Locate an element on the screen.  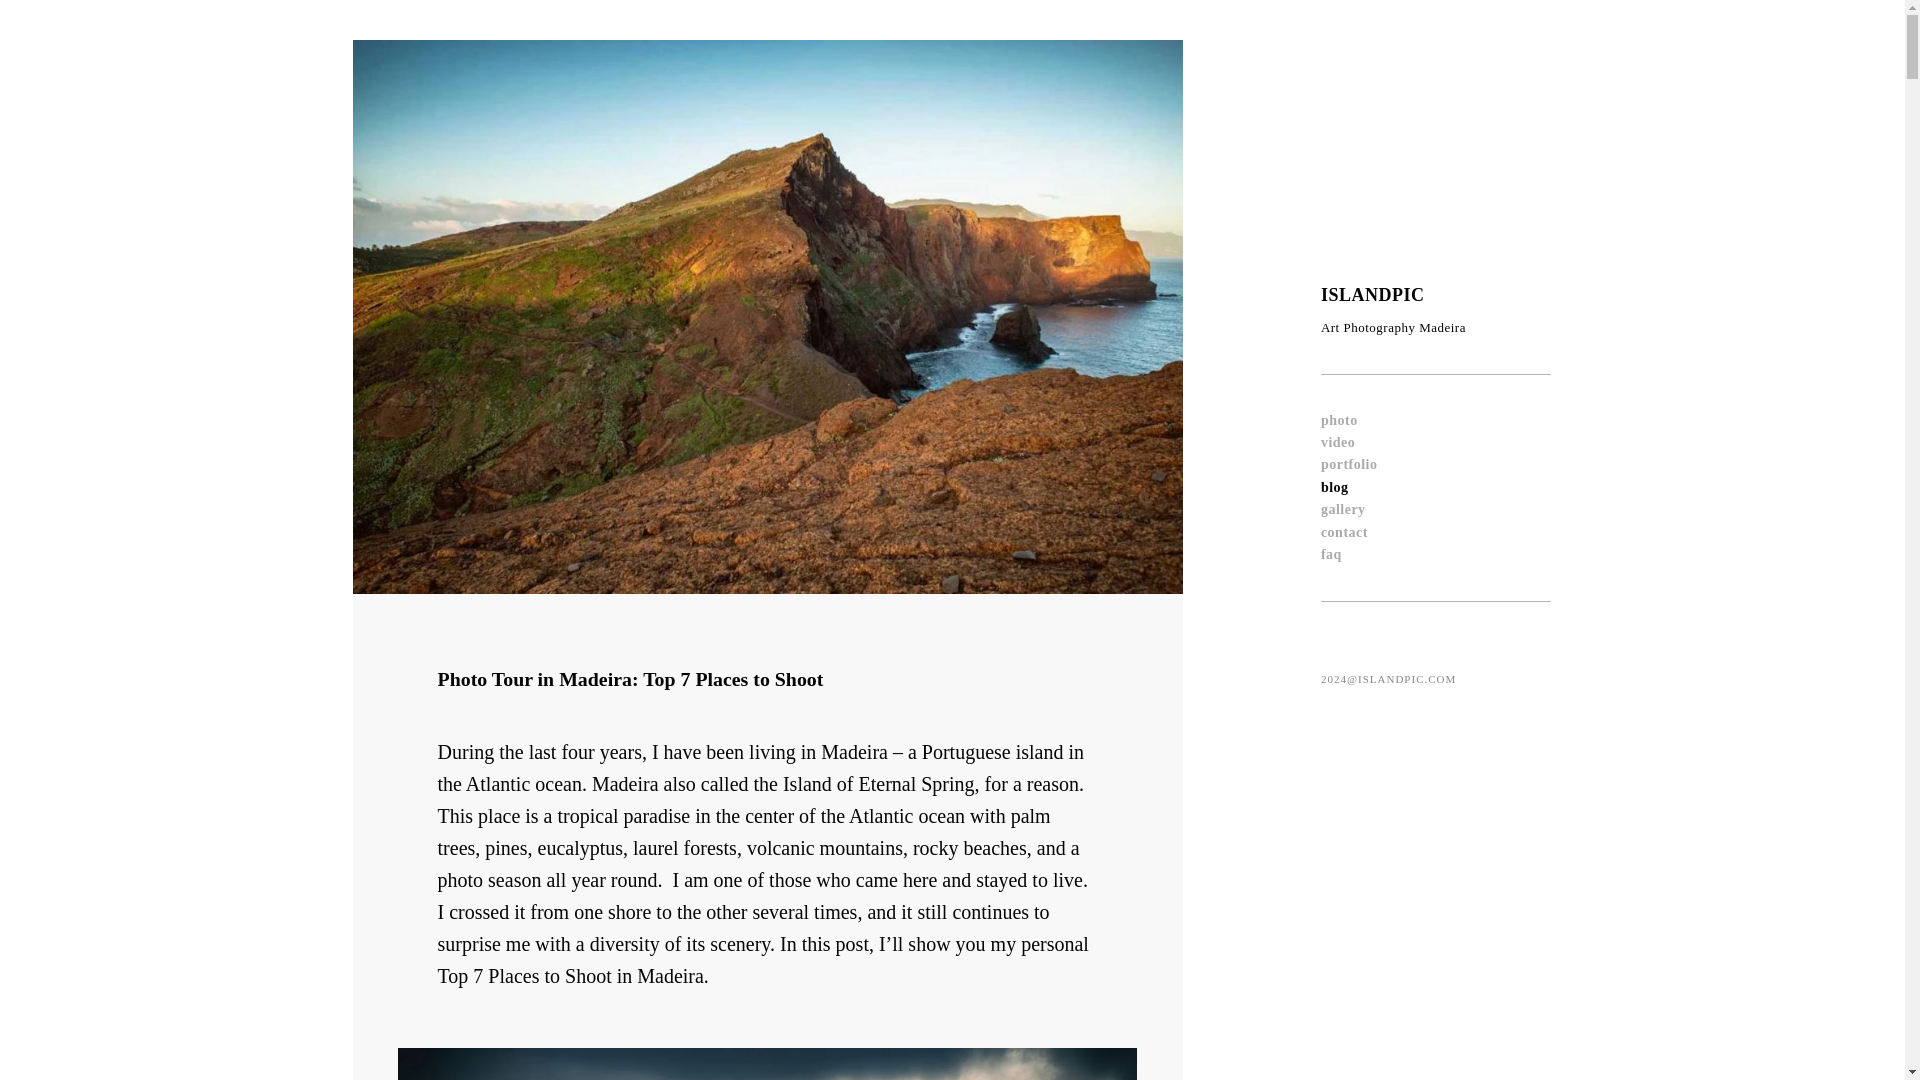
video is located at coordinates (1338, 442).